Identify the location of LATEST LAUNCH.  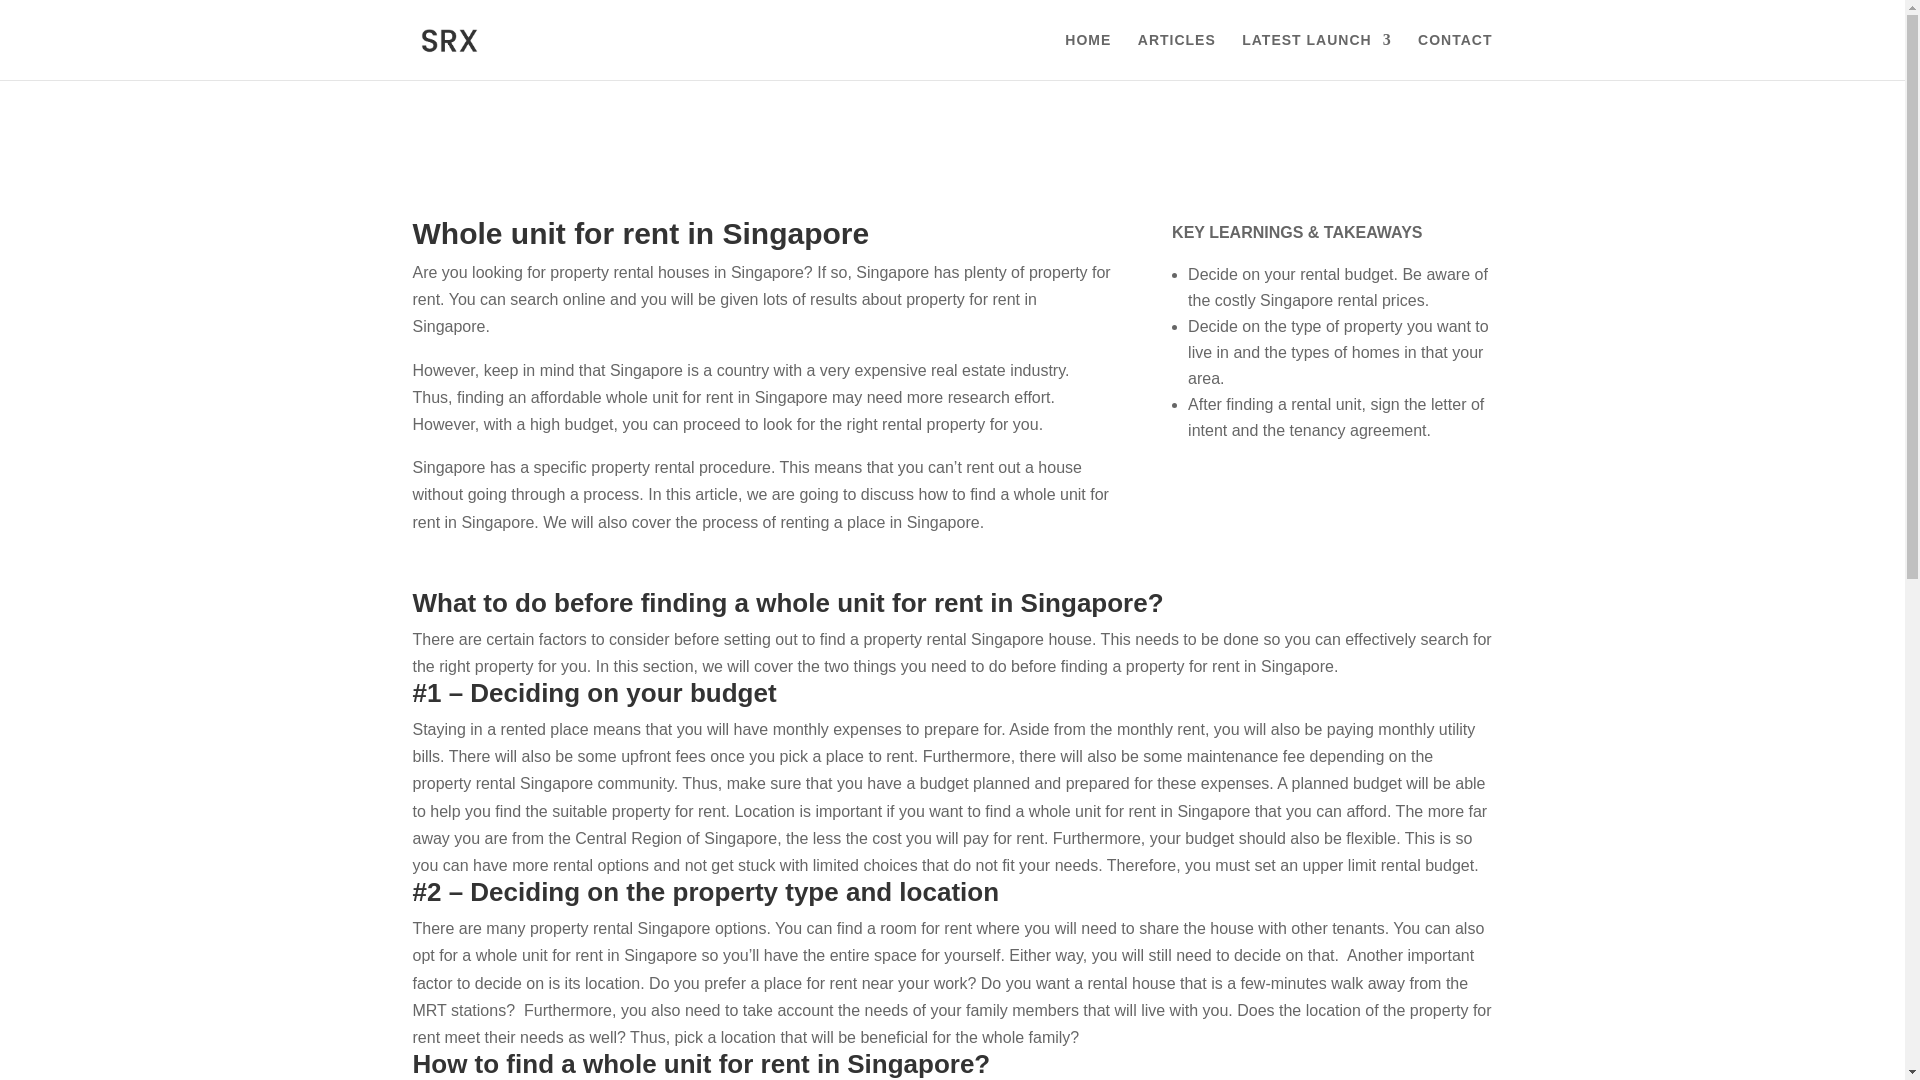
(1316, 56).